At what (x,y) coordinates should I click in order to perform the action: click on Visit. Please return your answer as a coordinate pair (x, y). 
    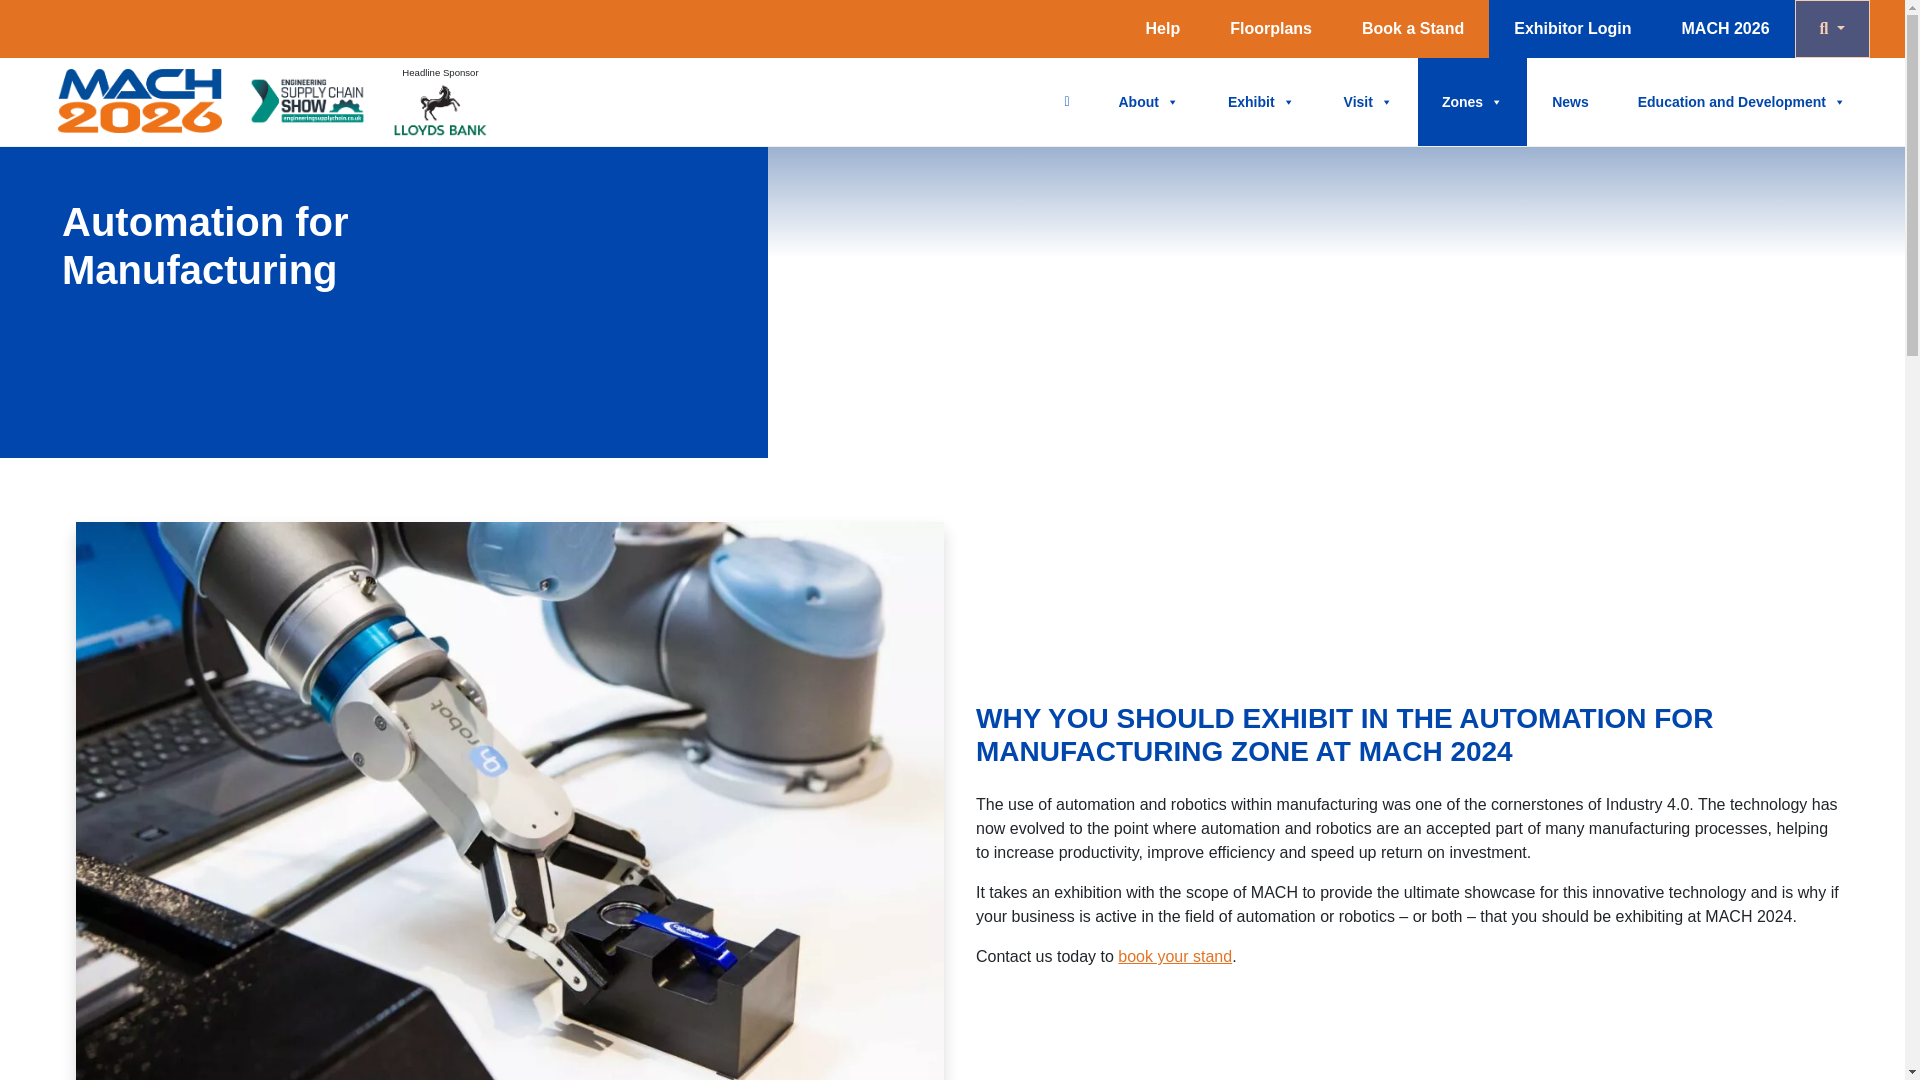
    Looking at the image, I should click on (1368, 102).